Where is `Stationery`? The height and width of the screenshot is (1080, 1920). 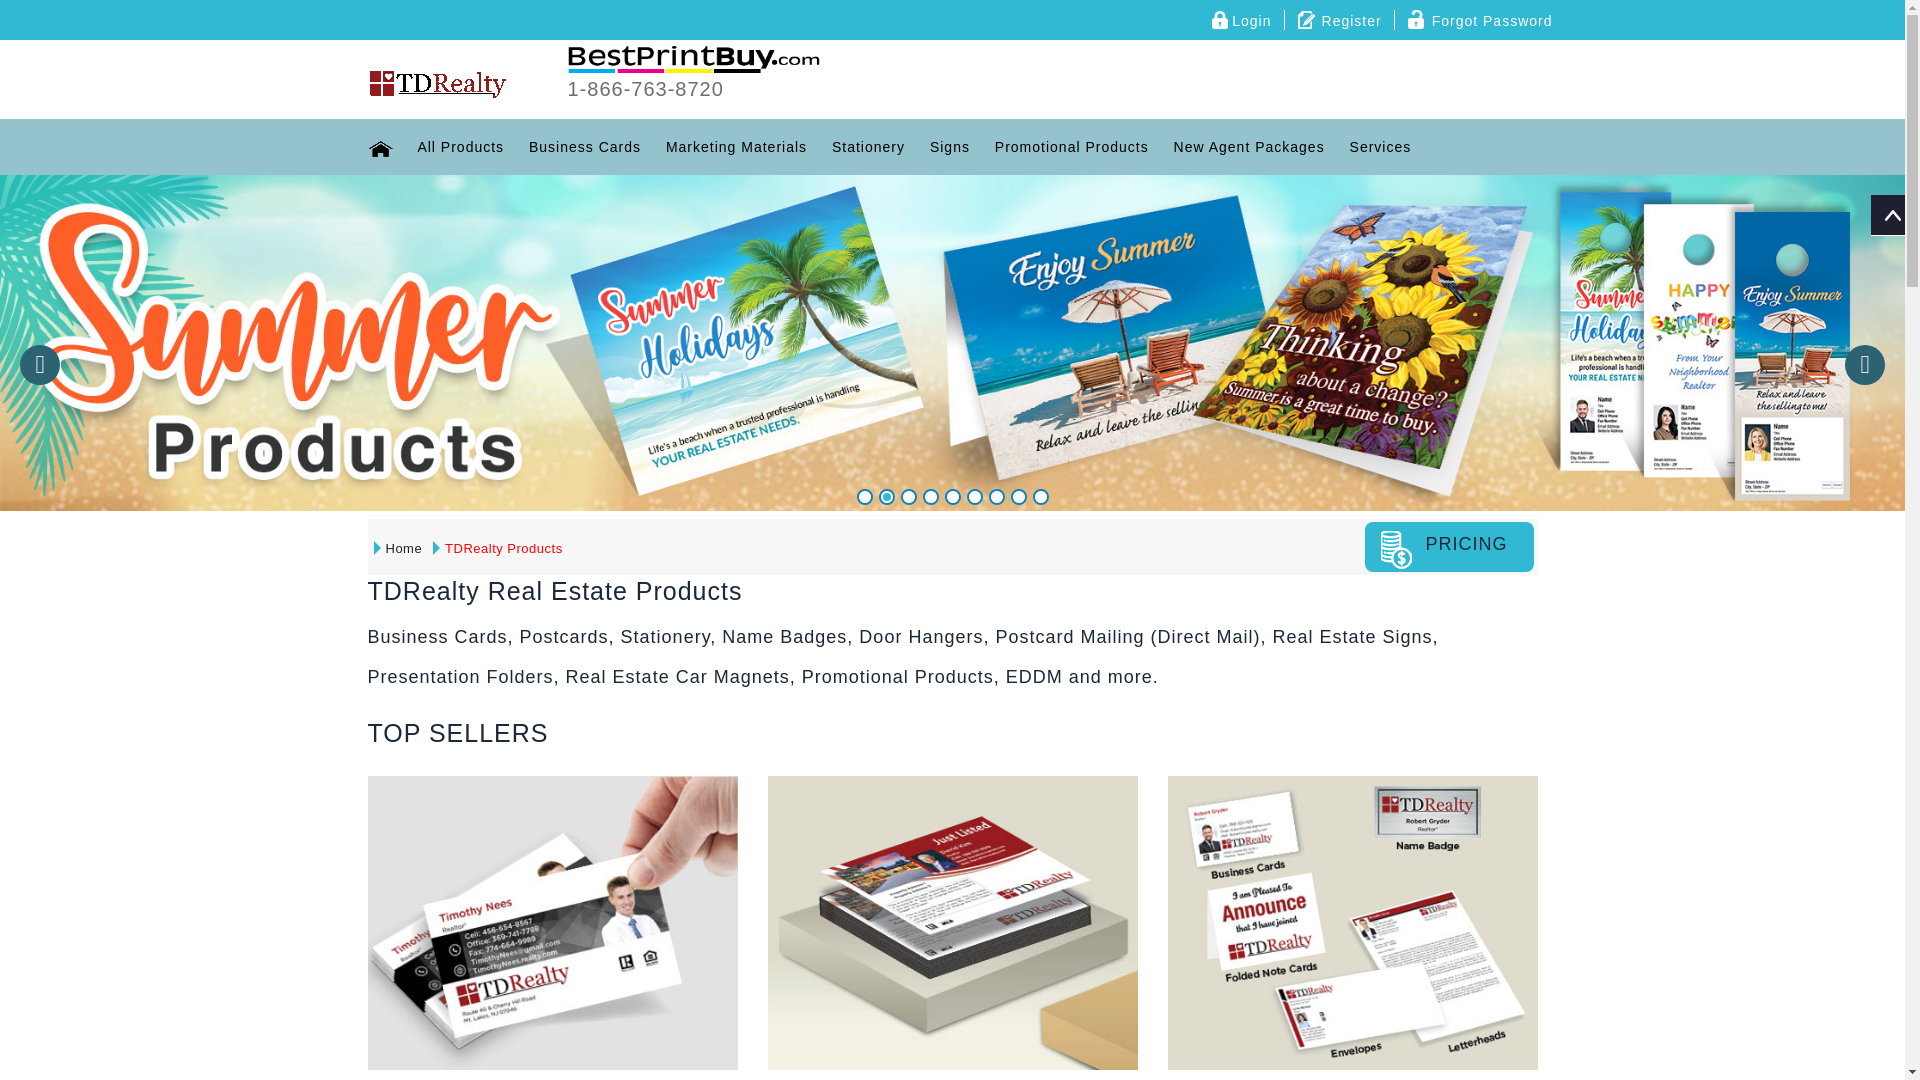 Stationery is located at coordinates (868, 146).